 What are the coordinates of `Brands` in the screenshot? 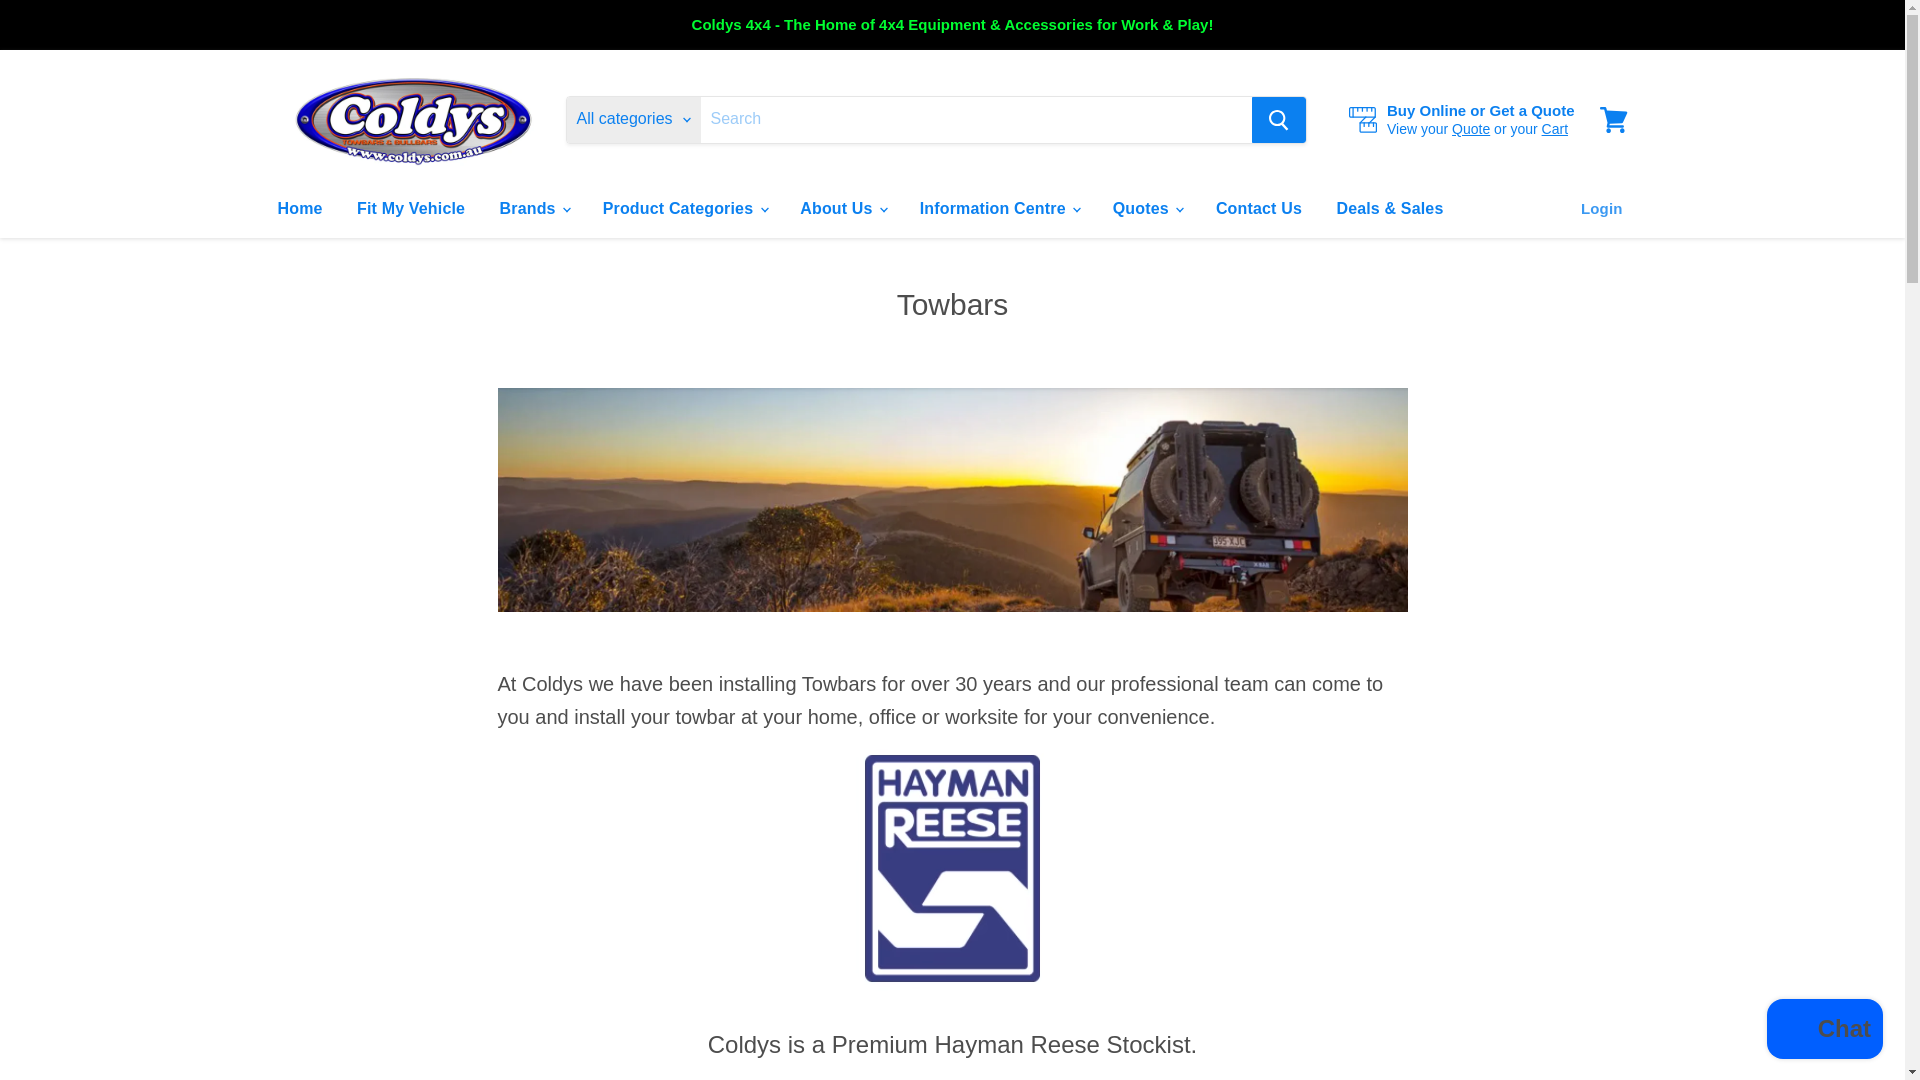 It's located at (534, 208).